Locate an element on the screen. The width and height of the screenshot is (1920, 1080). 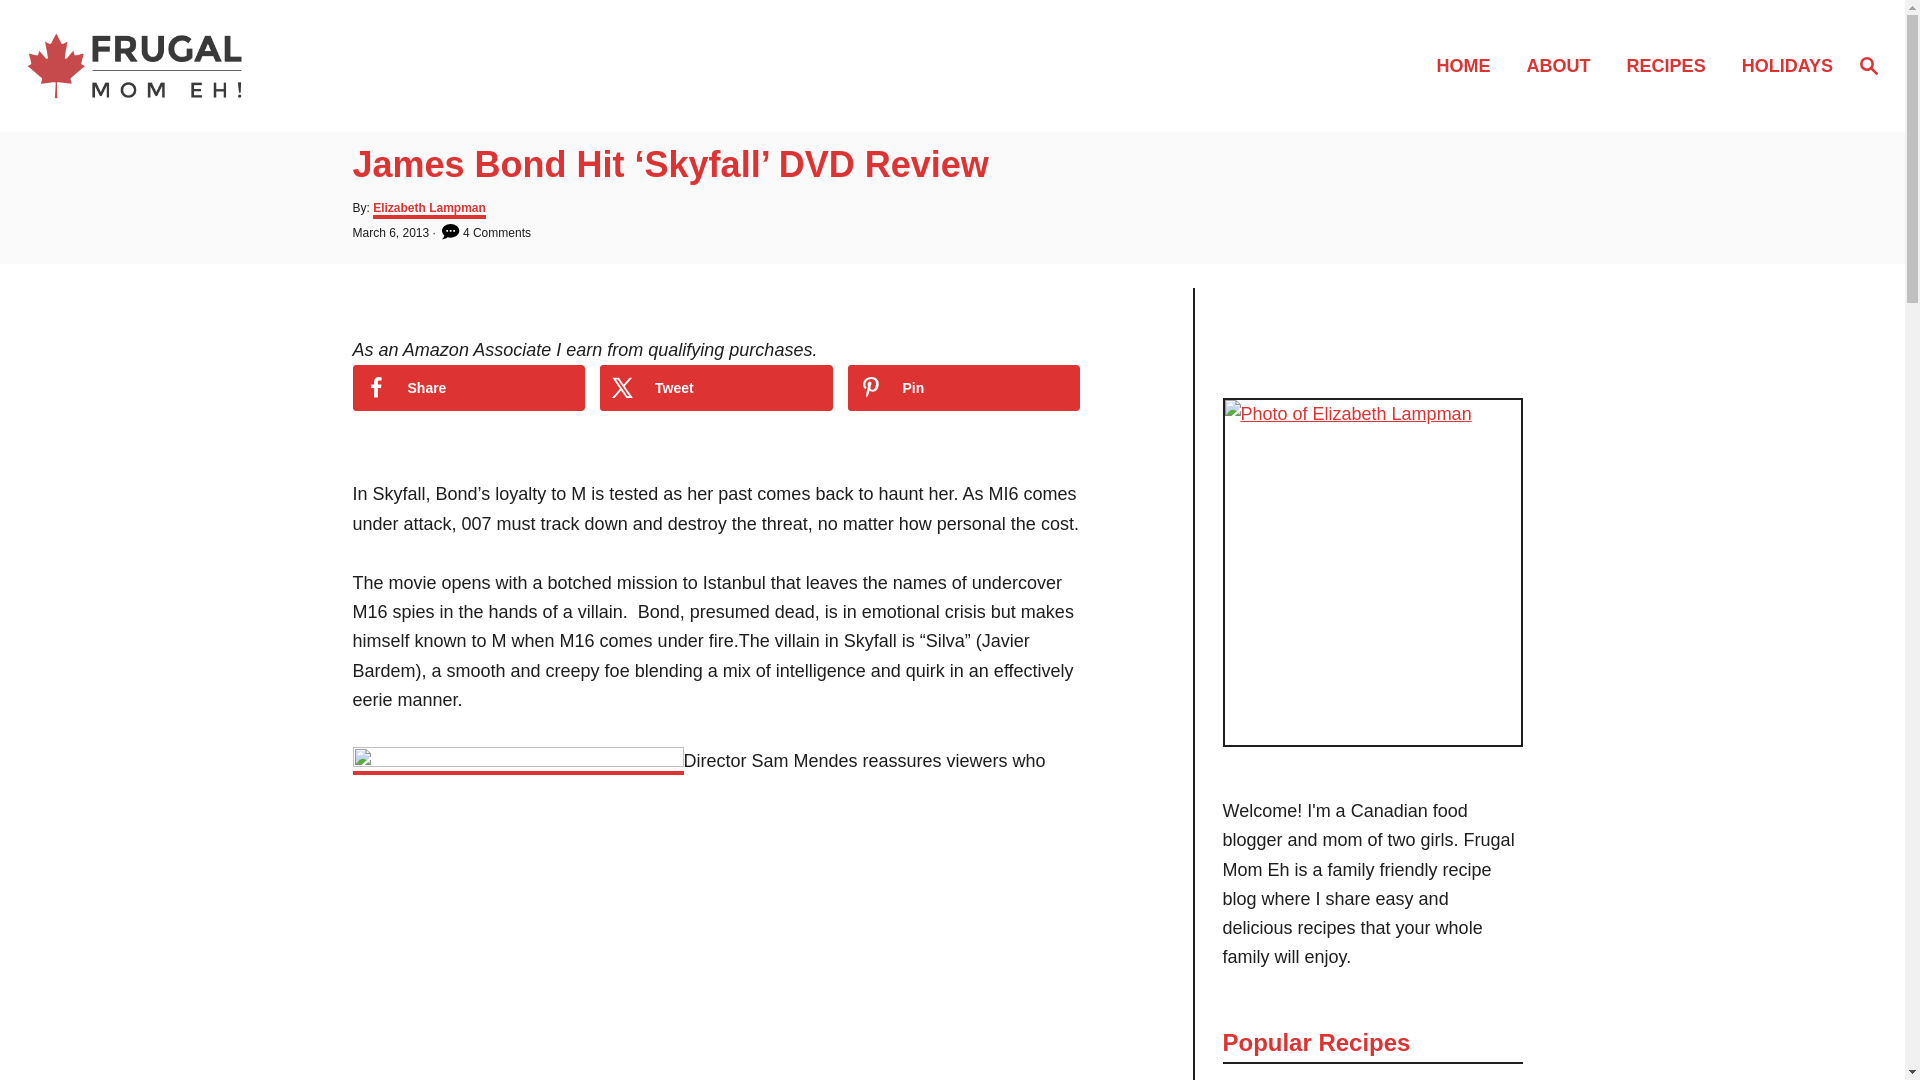
Frugal Mom Eh! is located at coordinates (248, 65).